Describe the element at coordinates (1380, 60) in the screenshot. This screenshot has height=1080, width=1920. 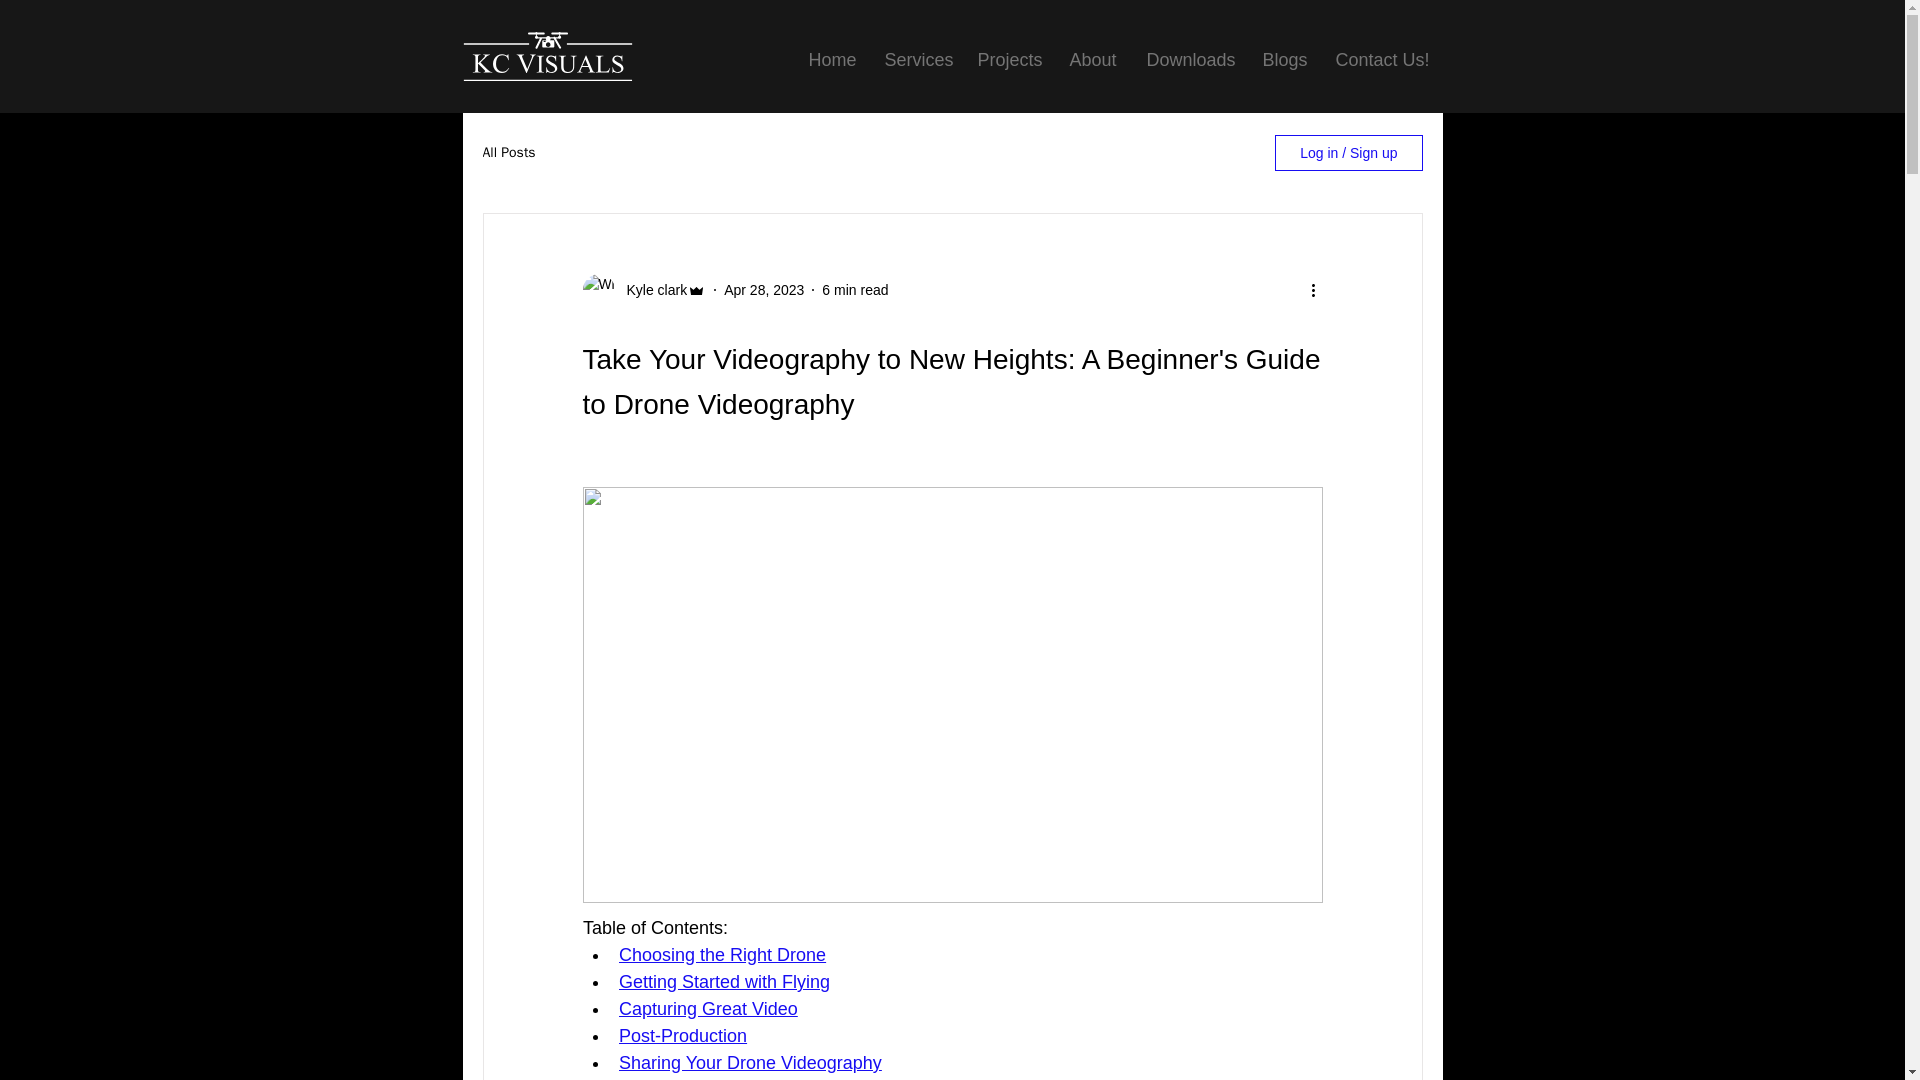
I see `Contact Us!` at that location.